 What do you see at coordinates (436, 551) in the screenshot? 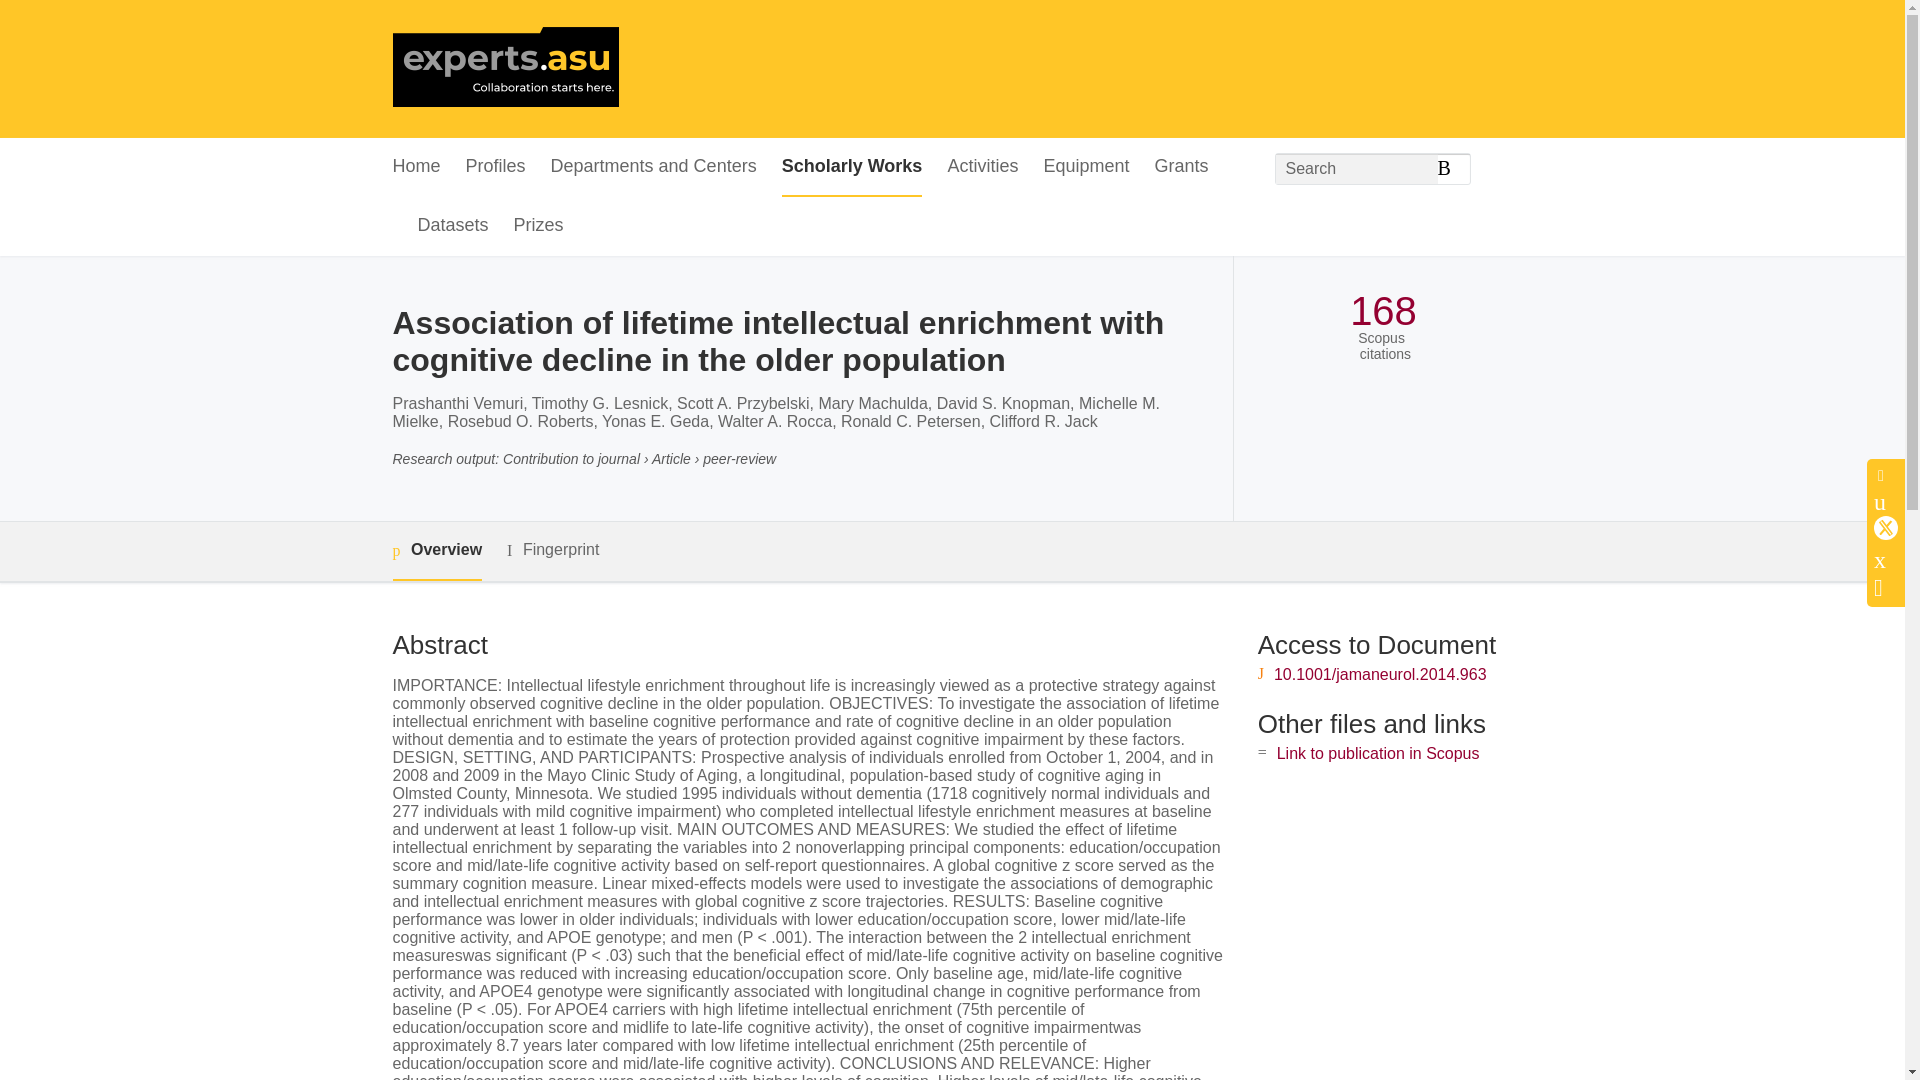
I see `Overview` at bounding box center [436, 551].